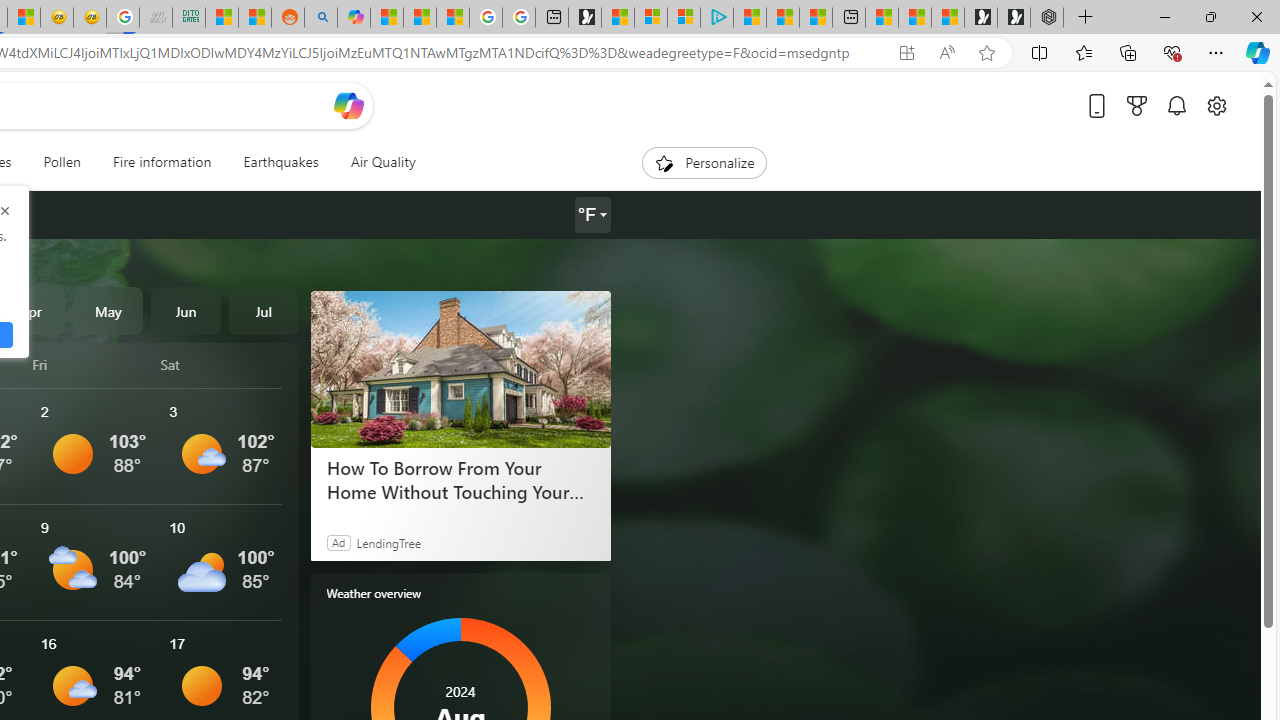 The image size is (1280, 720). I want to click on Earthquakes, so click(280, 162).